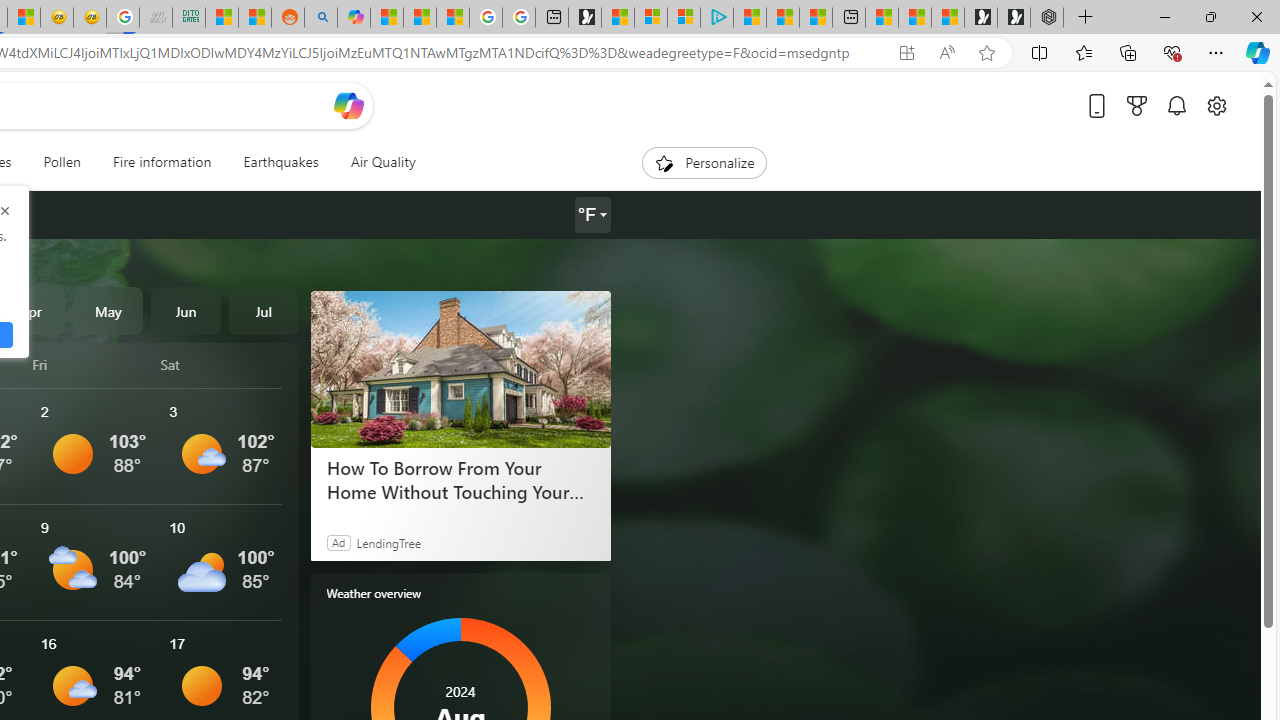 The image size is (1280, 720). I want to click on Earthquakes, so click(280, 162).